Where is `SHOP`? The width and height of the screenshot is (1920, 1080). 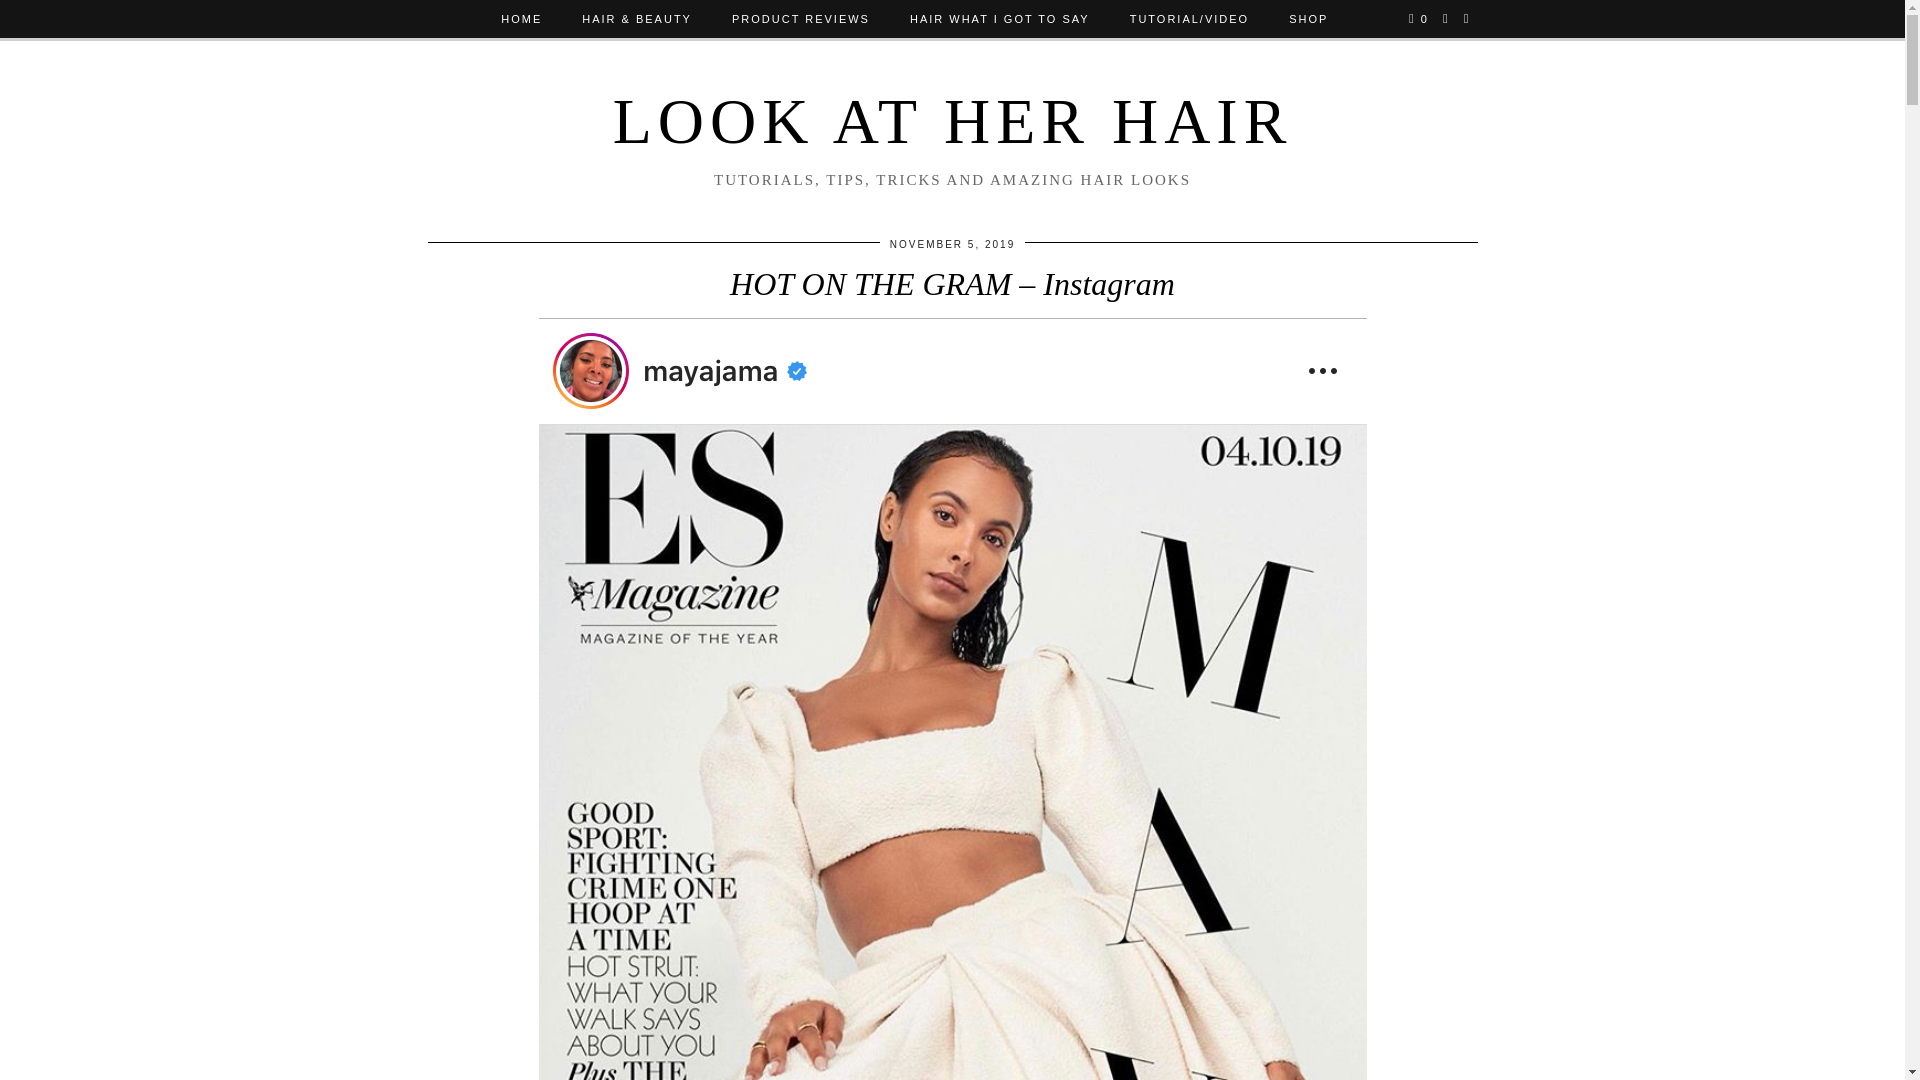 SHOP is located at coordinates (1308, 18).